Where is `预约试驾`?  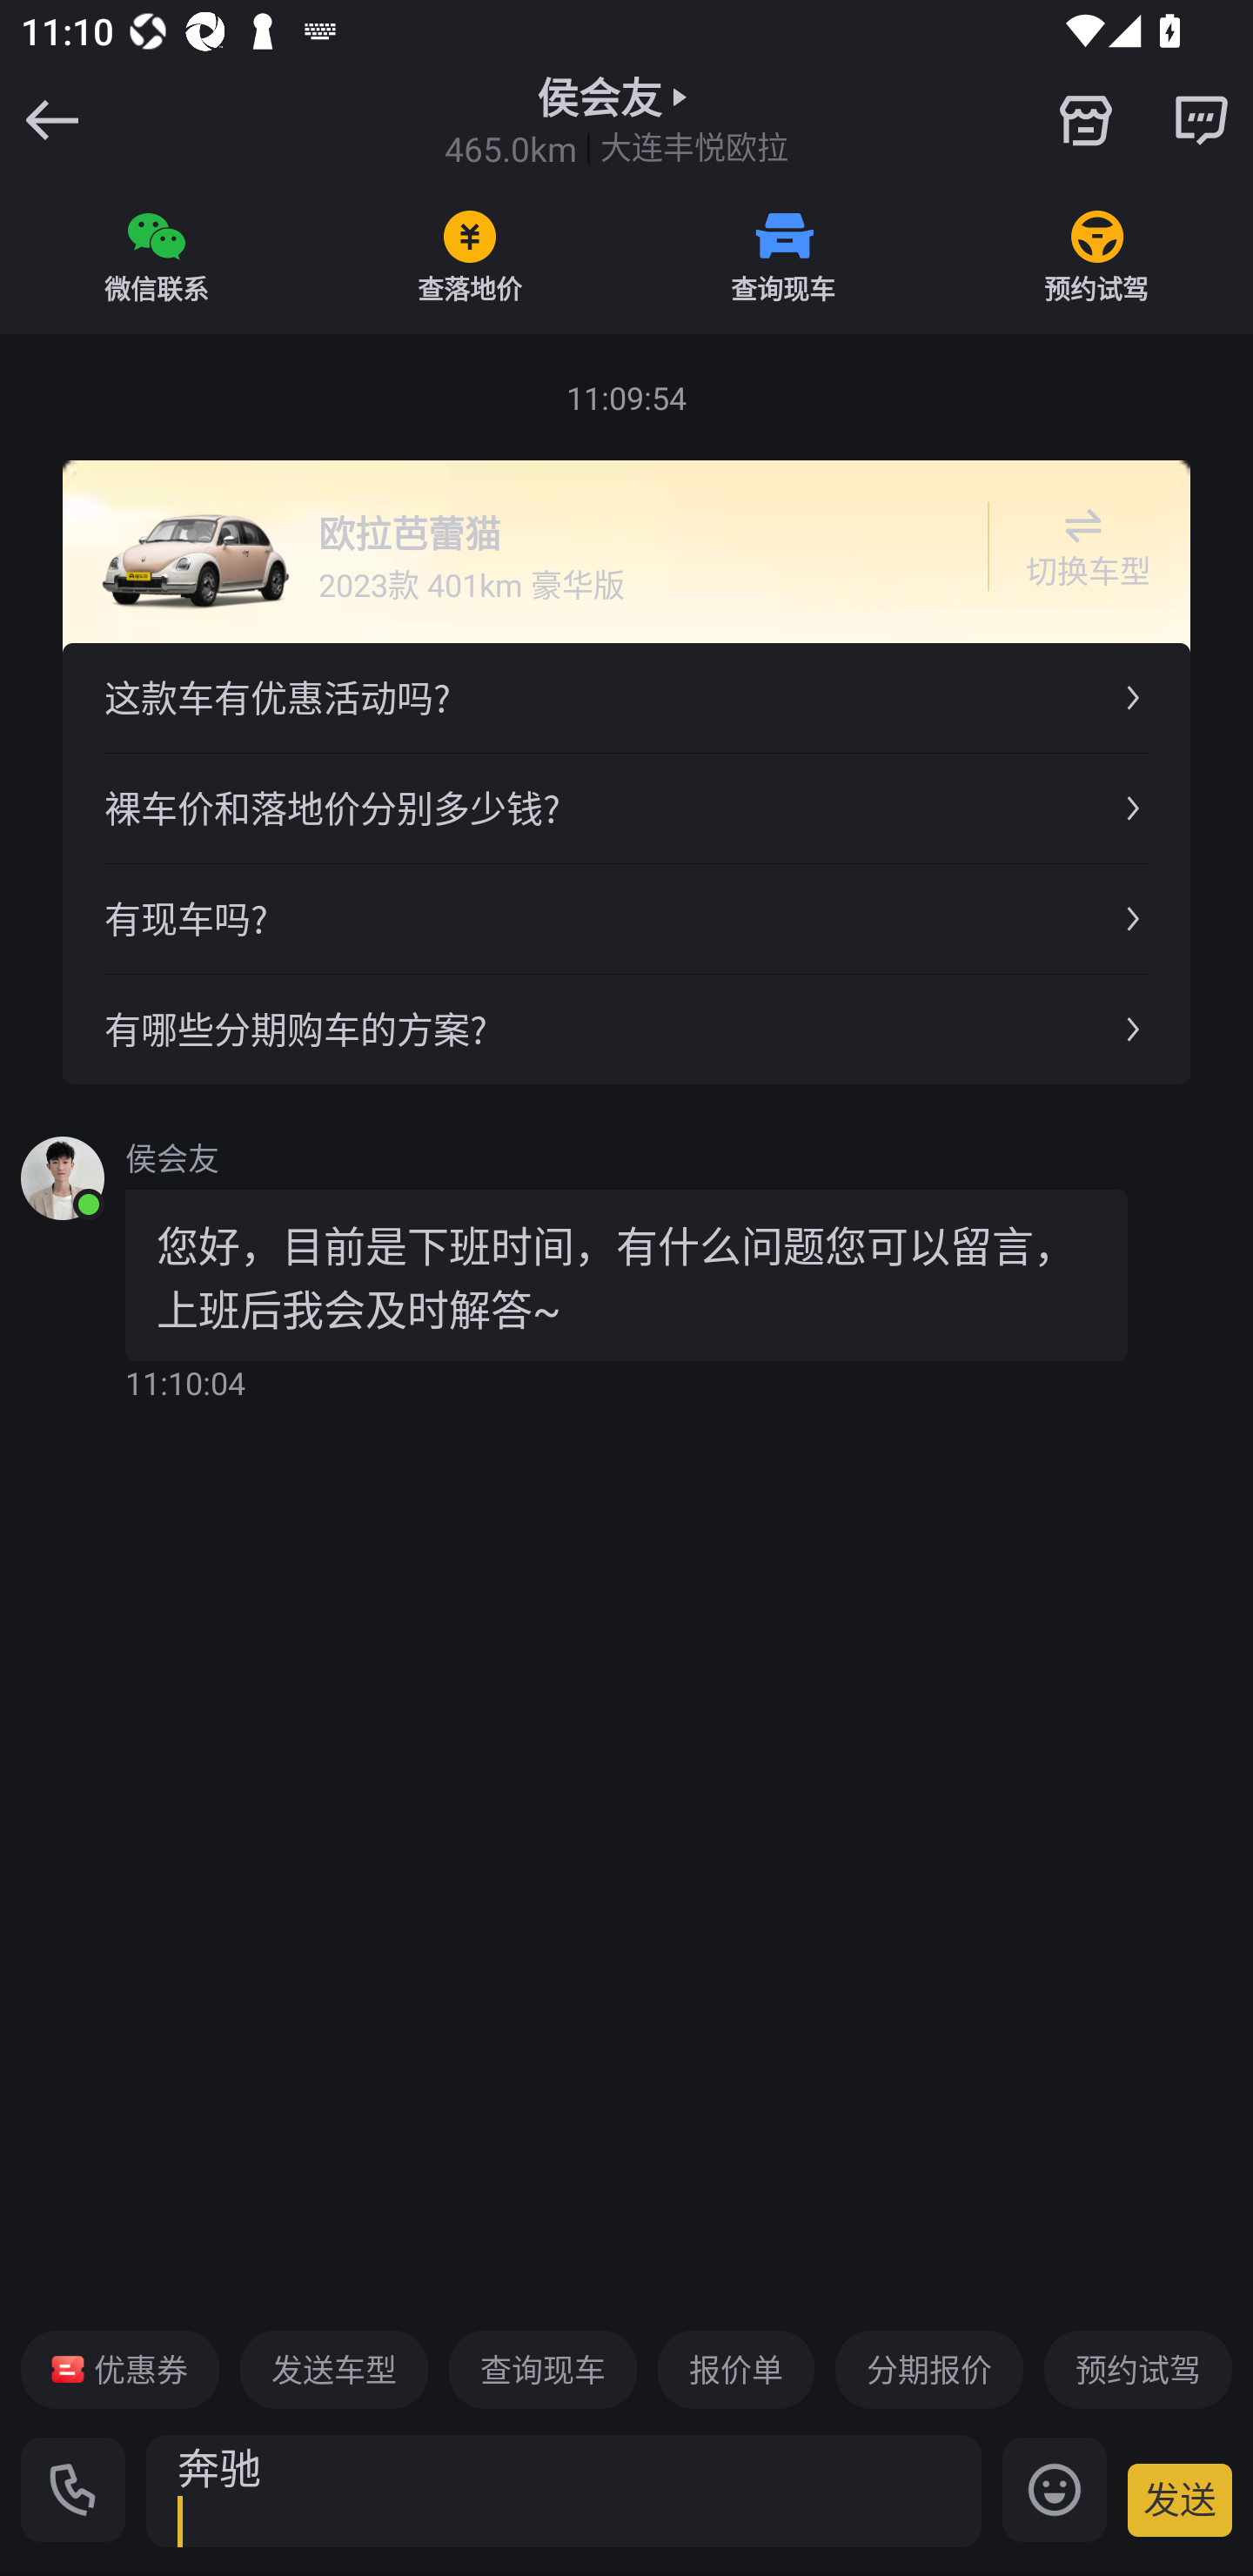 预约试驾 is located at coordinates (1096, 256).